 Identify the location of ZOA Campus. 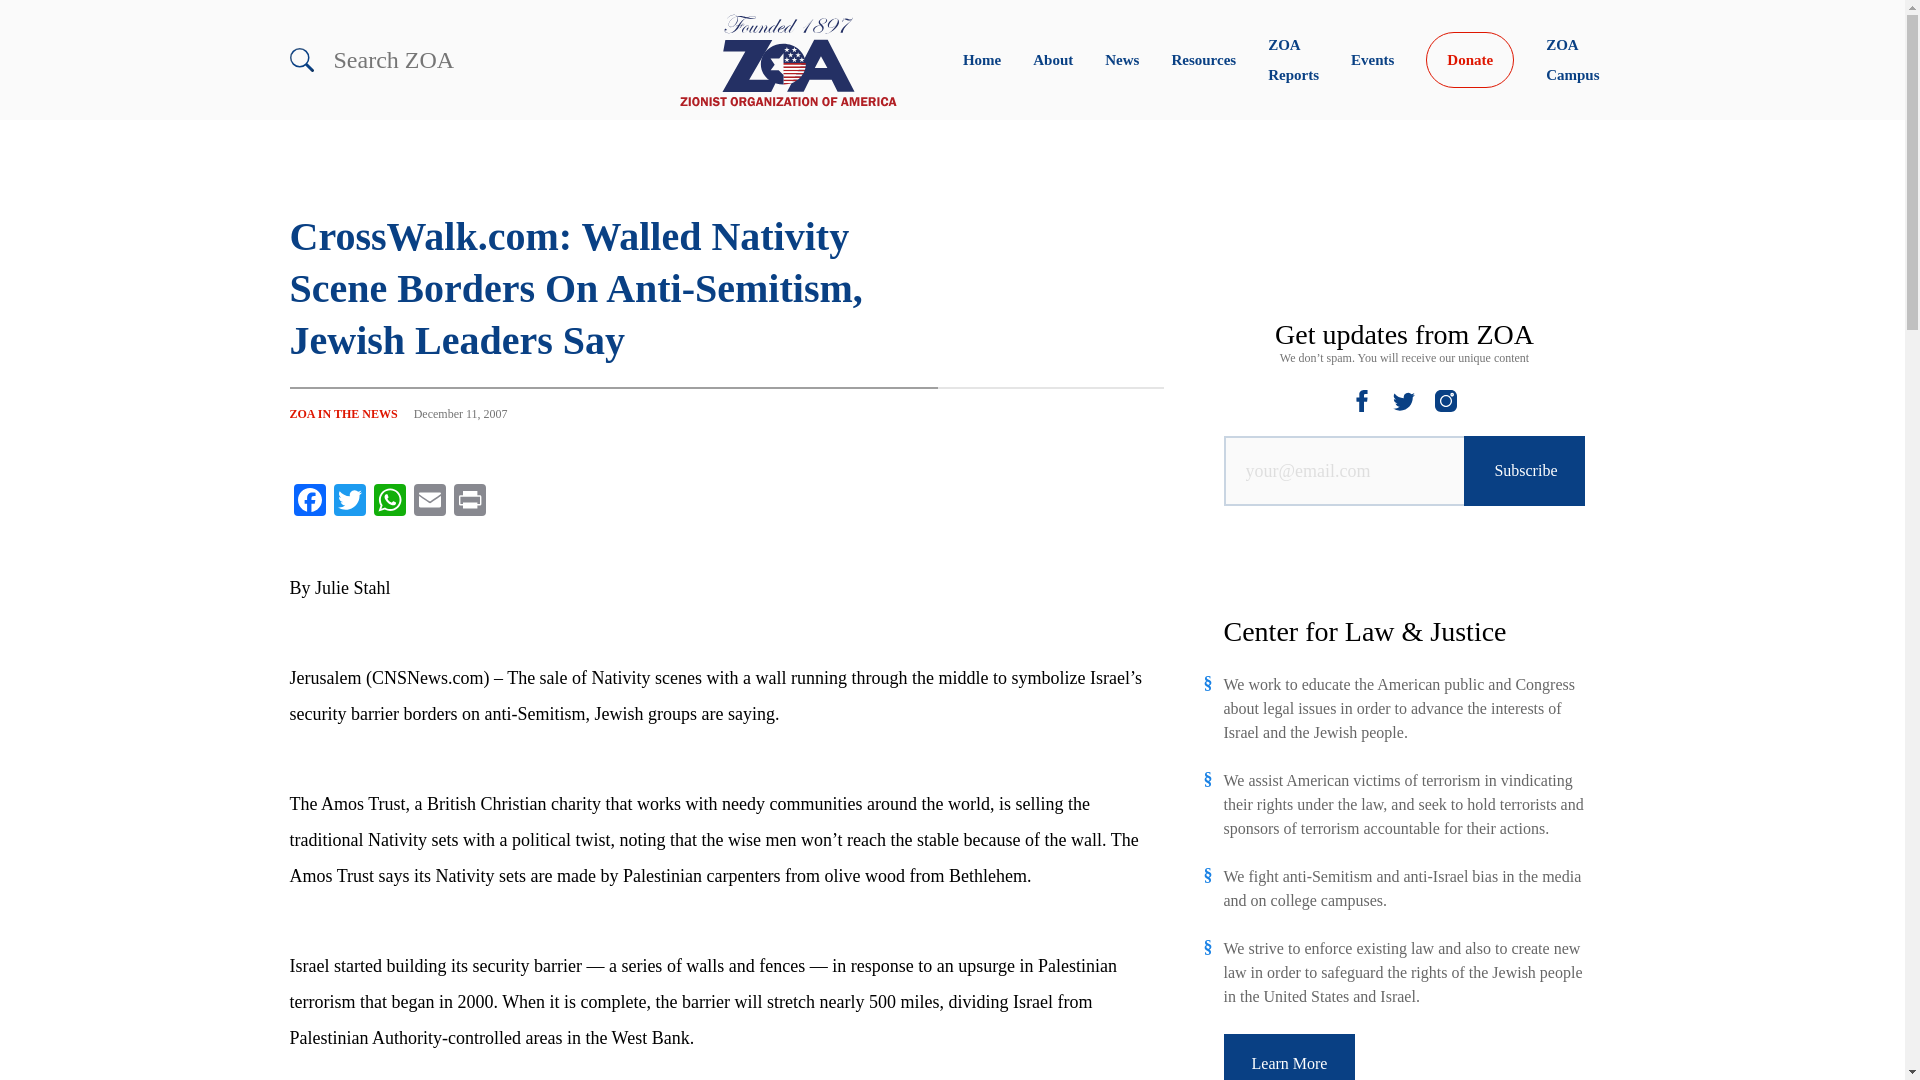
(1572, 60).